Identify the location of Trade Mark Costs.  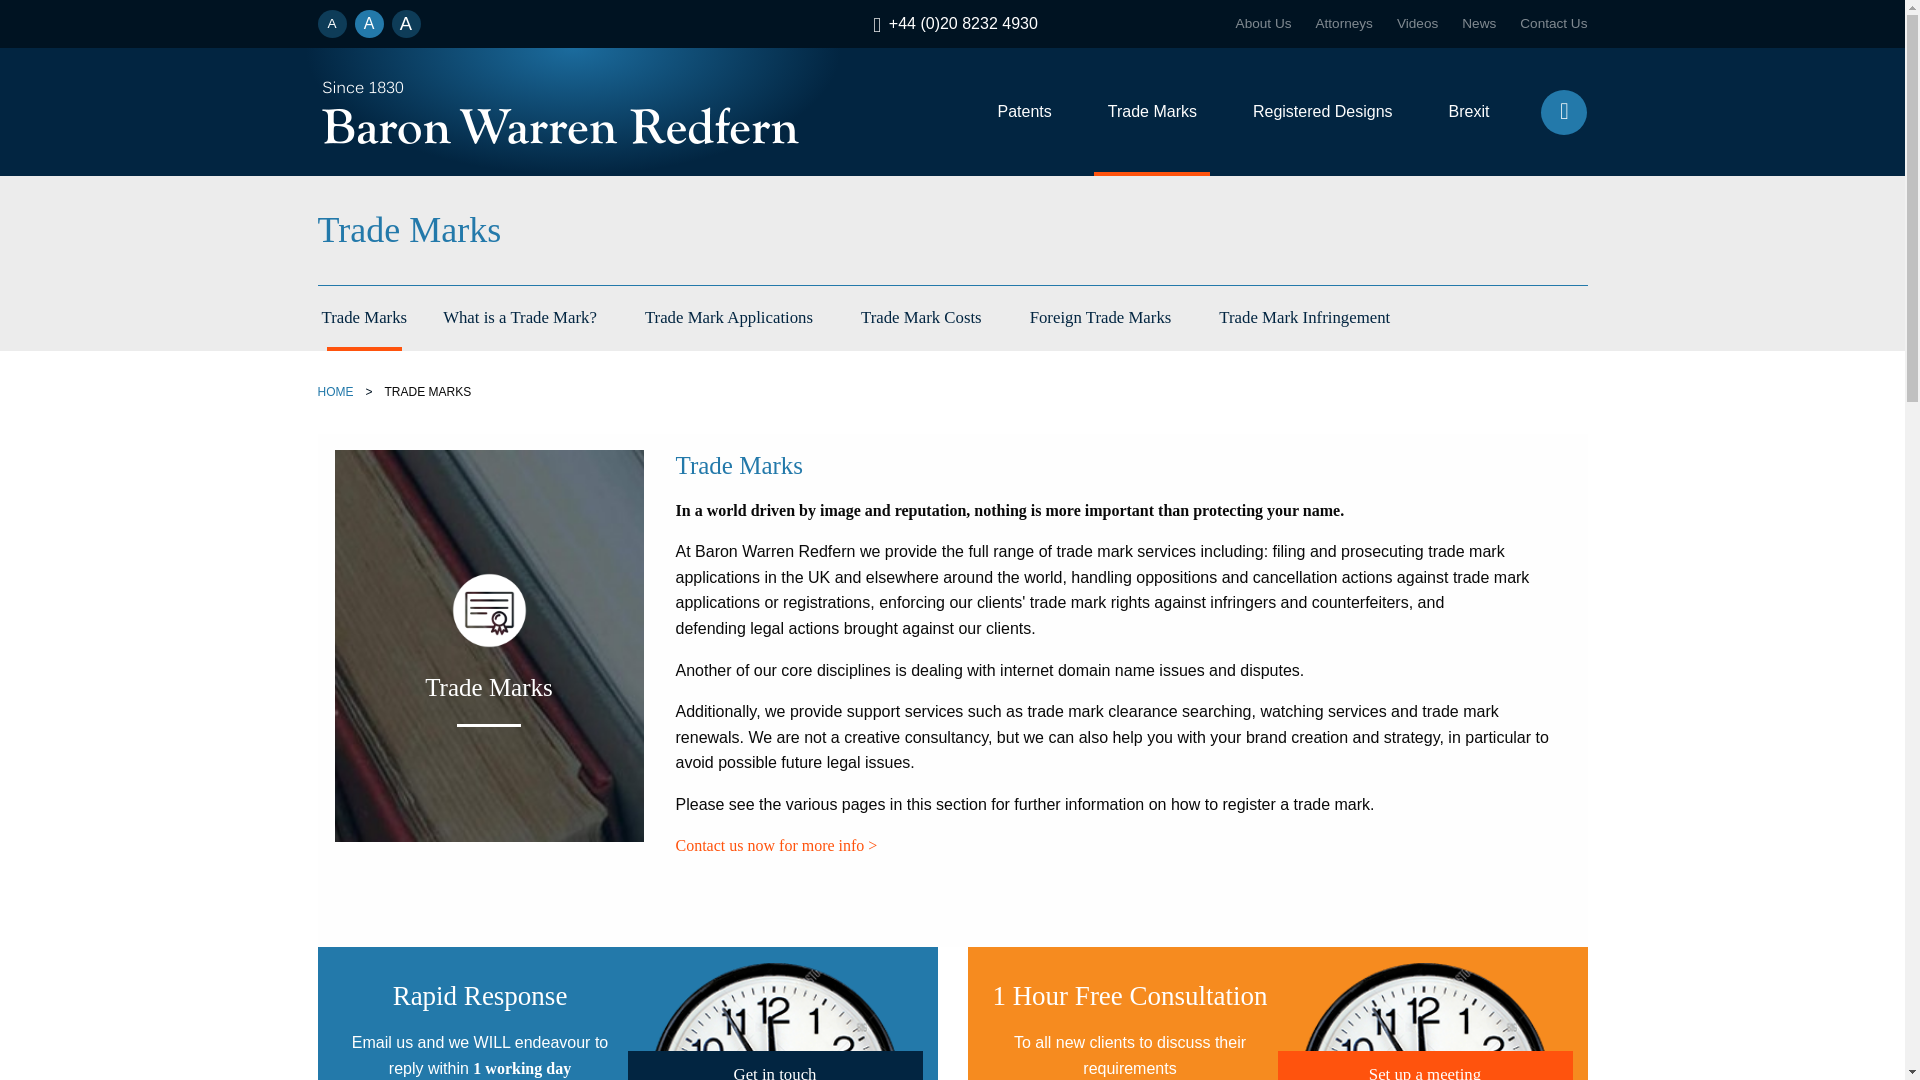
(920, 318).